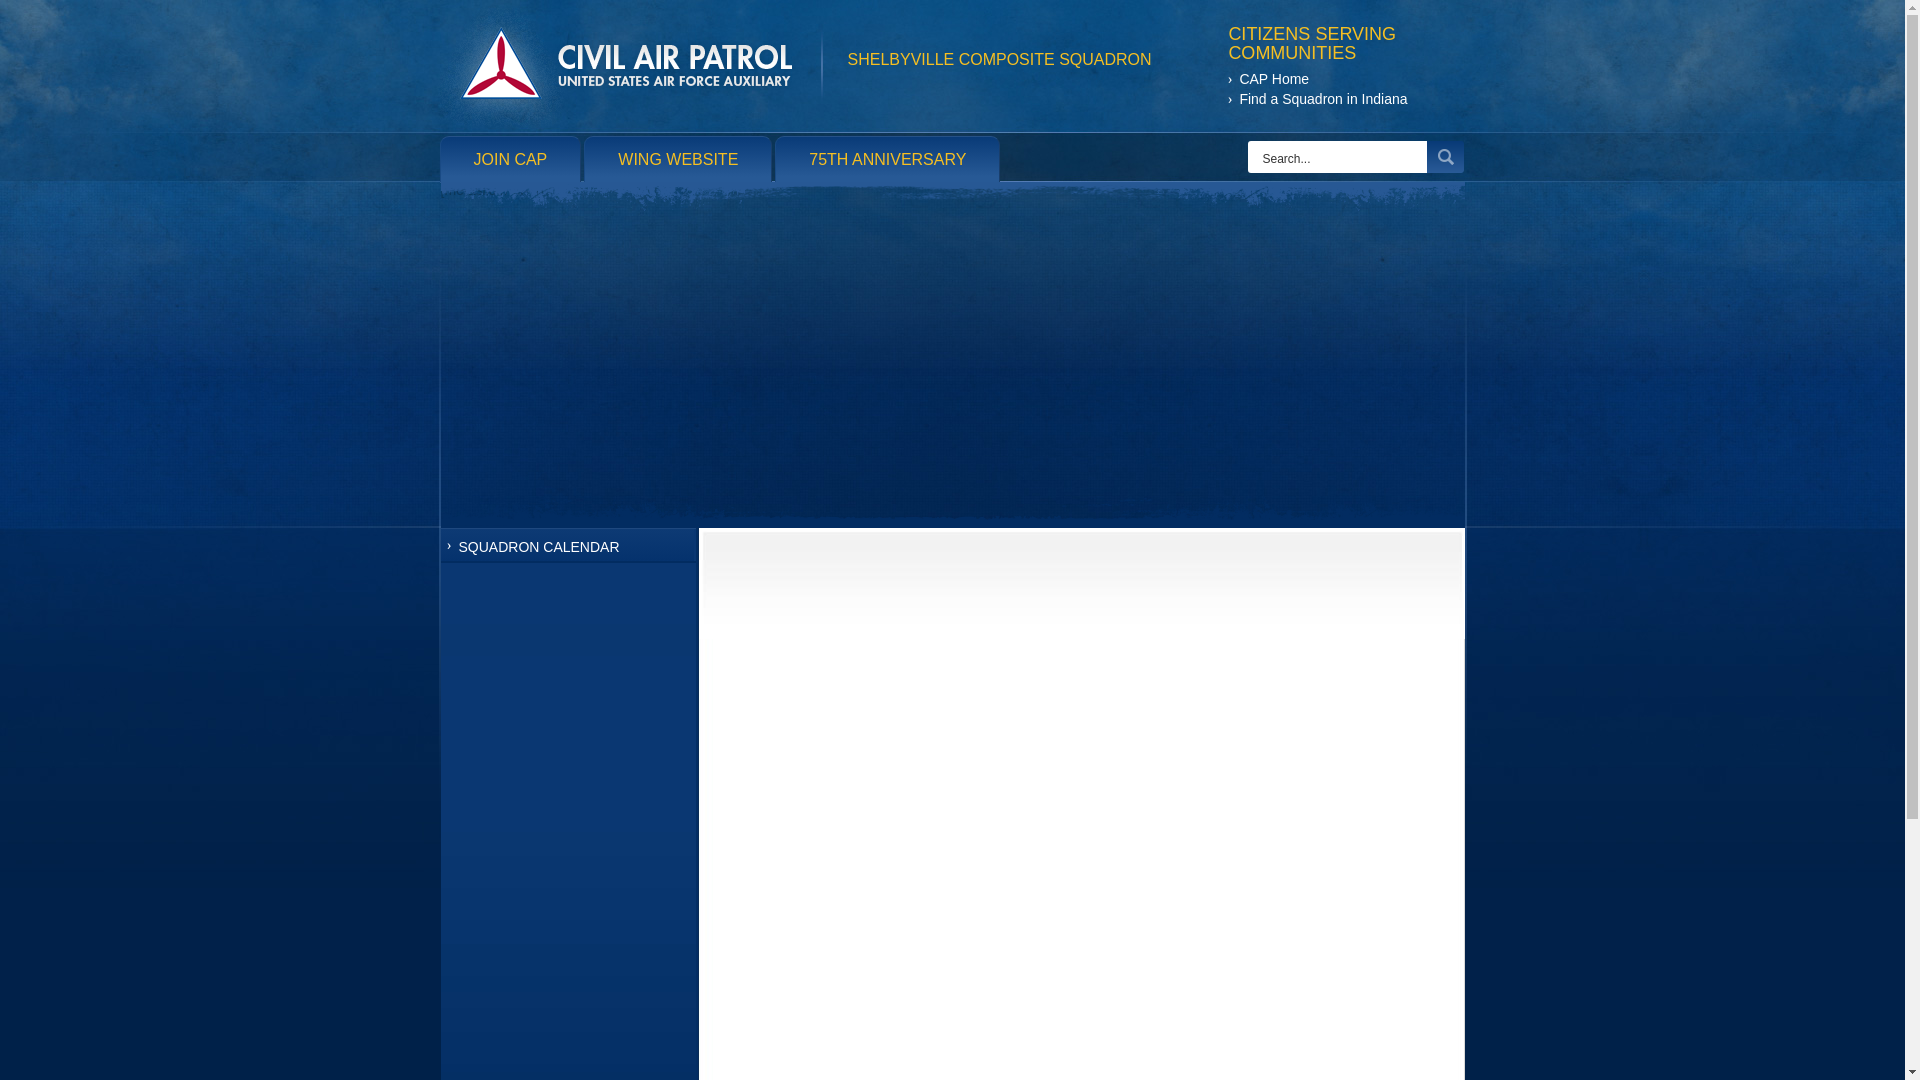 This screenshot has height=1080, width=1920. What do you see at coordinates (566, 545) in the screenshot?
I see `SQUADRON CALENDAR` at bounding box center [566, 545].